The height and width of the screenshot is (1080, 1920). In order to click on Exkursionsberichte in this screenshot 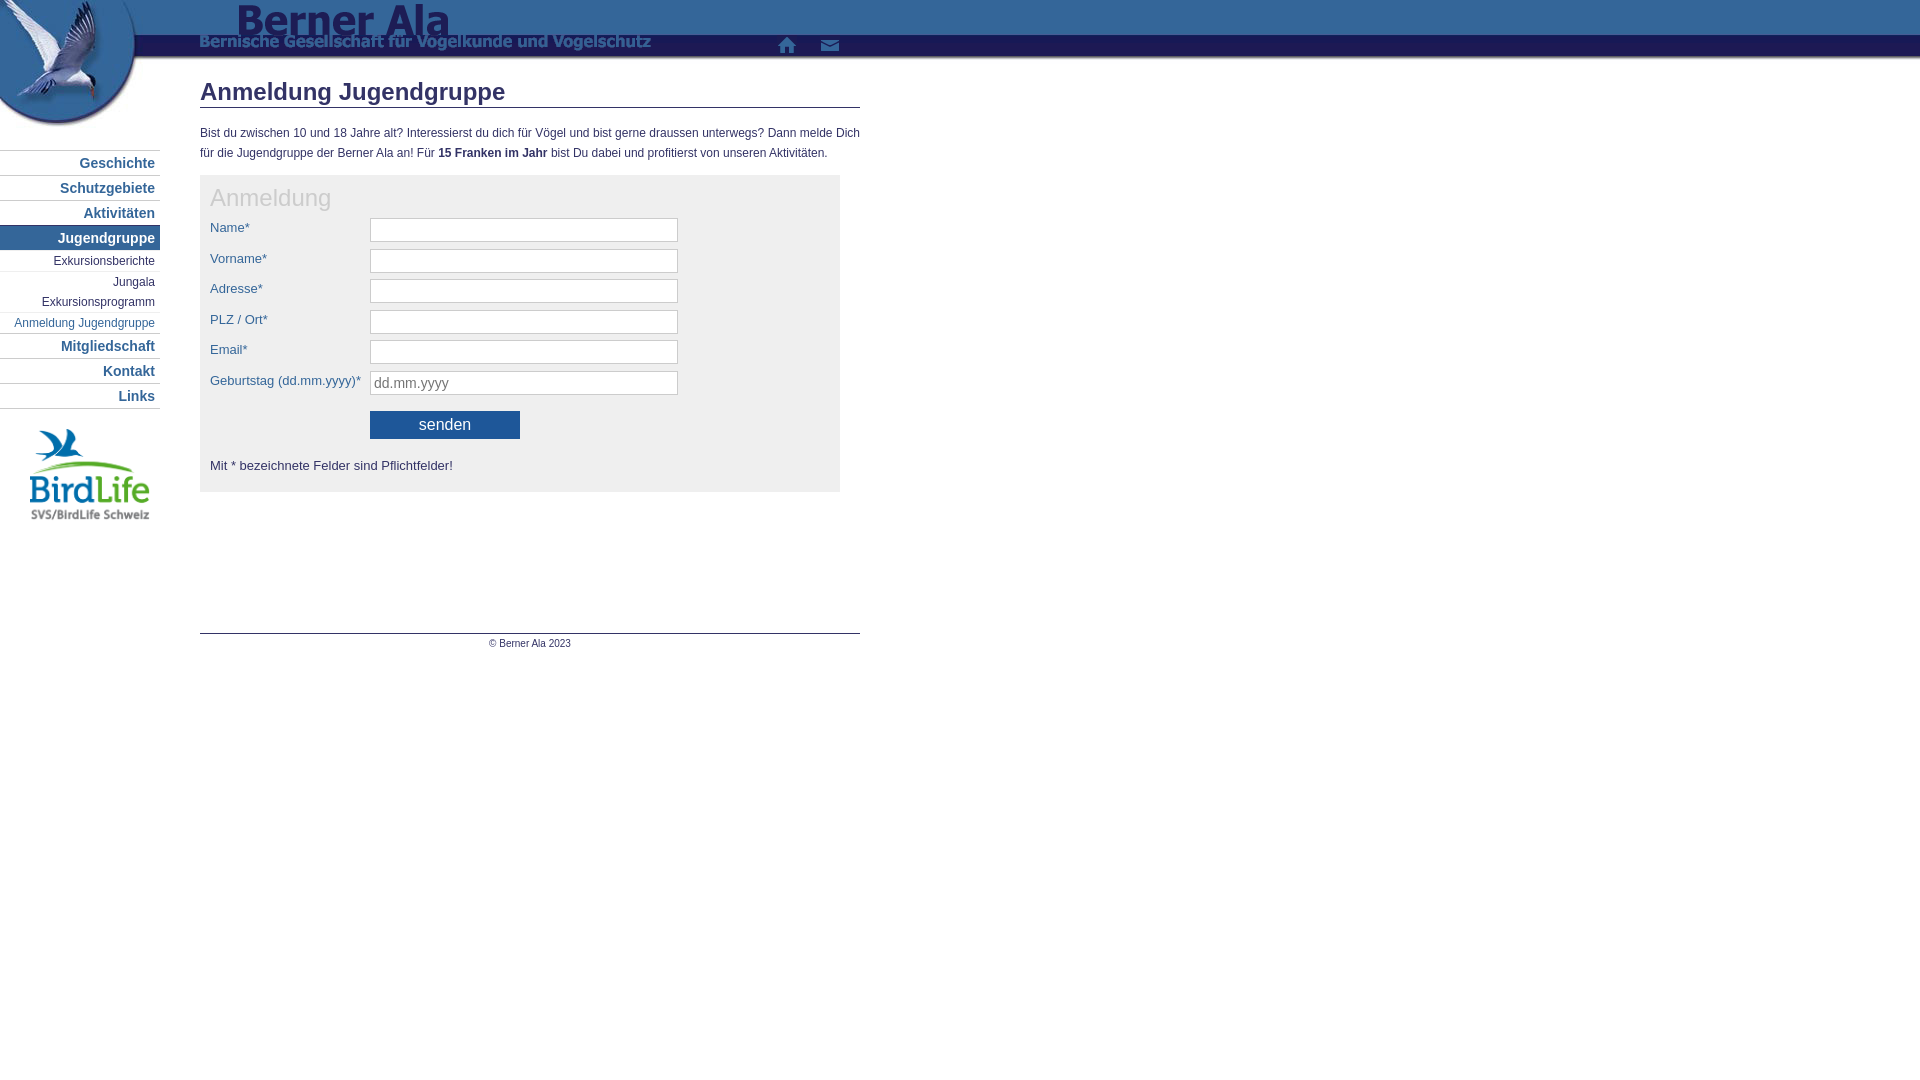, I will do `click(80, 261)`.